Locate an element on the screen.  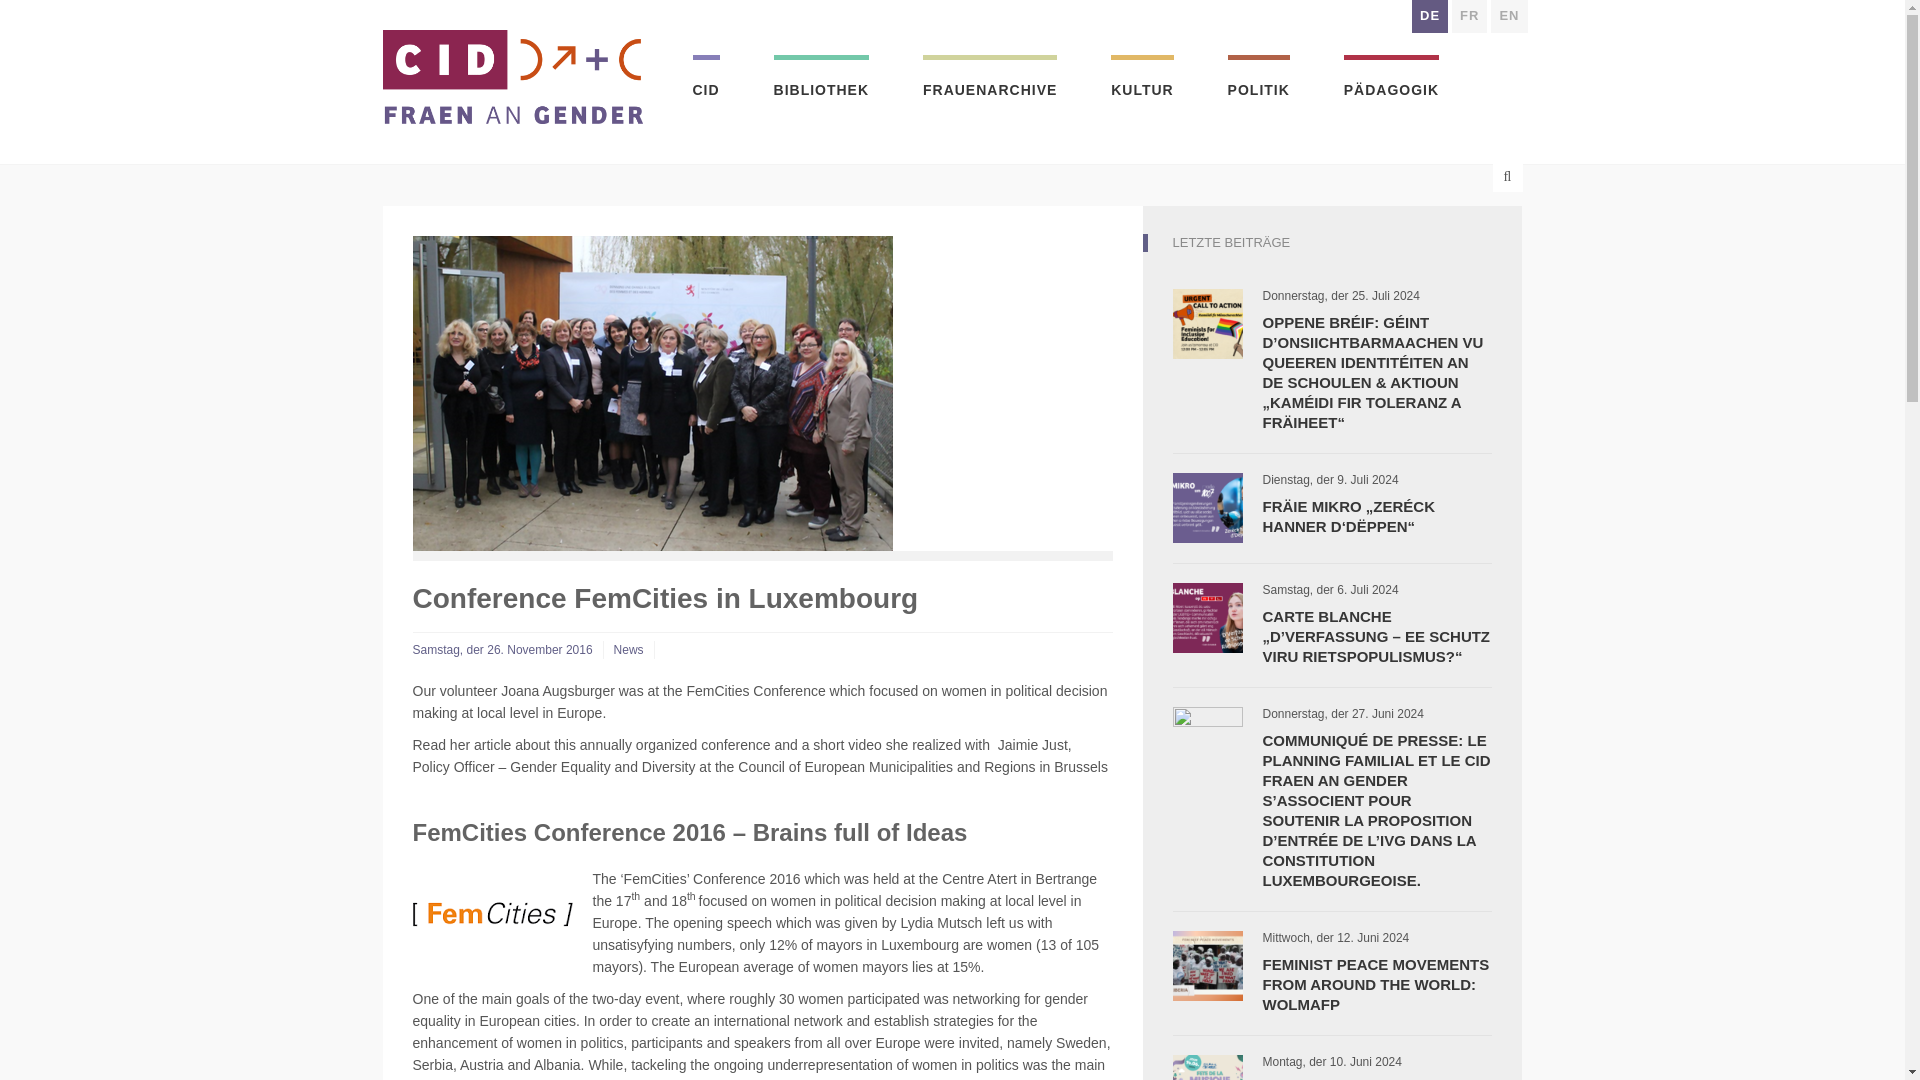
CID is located at coordinates (704, 82).